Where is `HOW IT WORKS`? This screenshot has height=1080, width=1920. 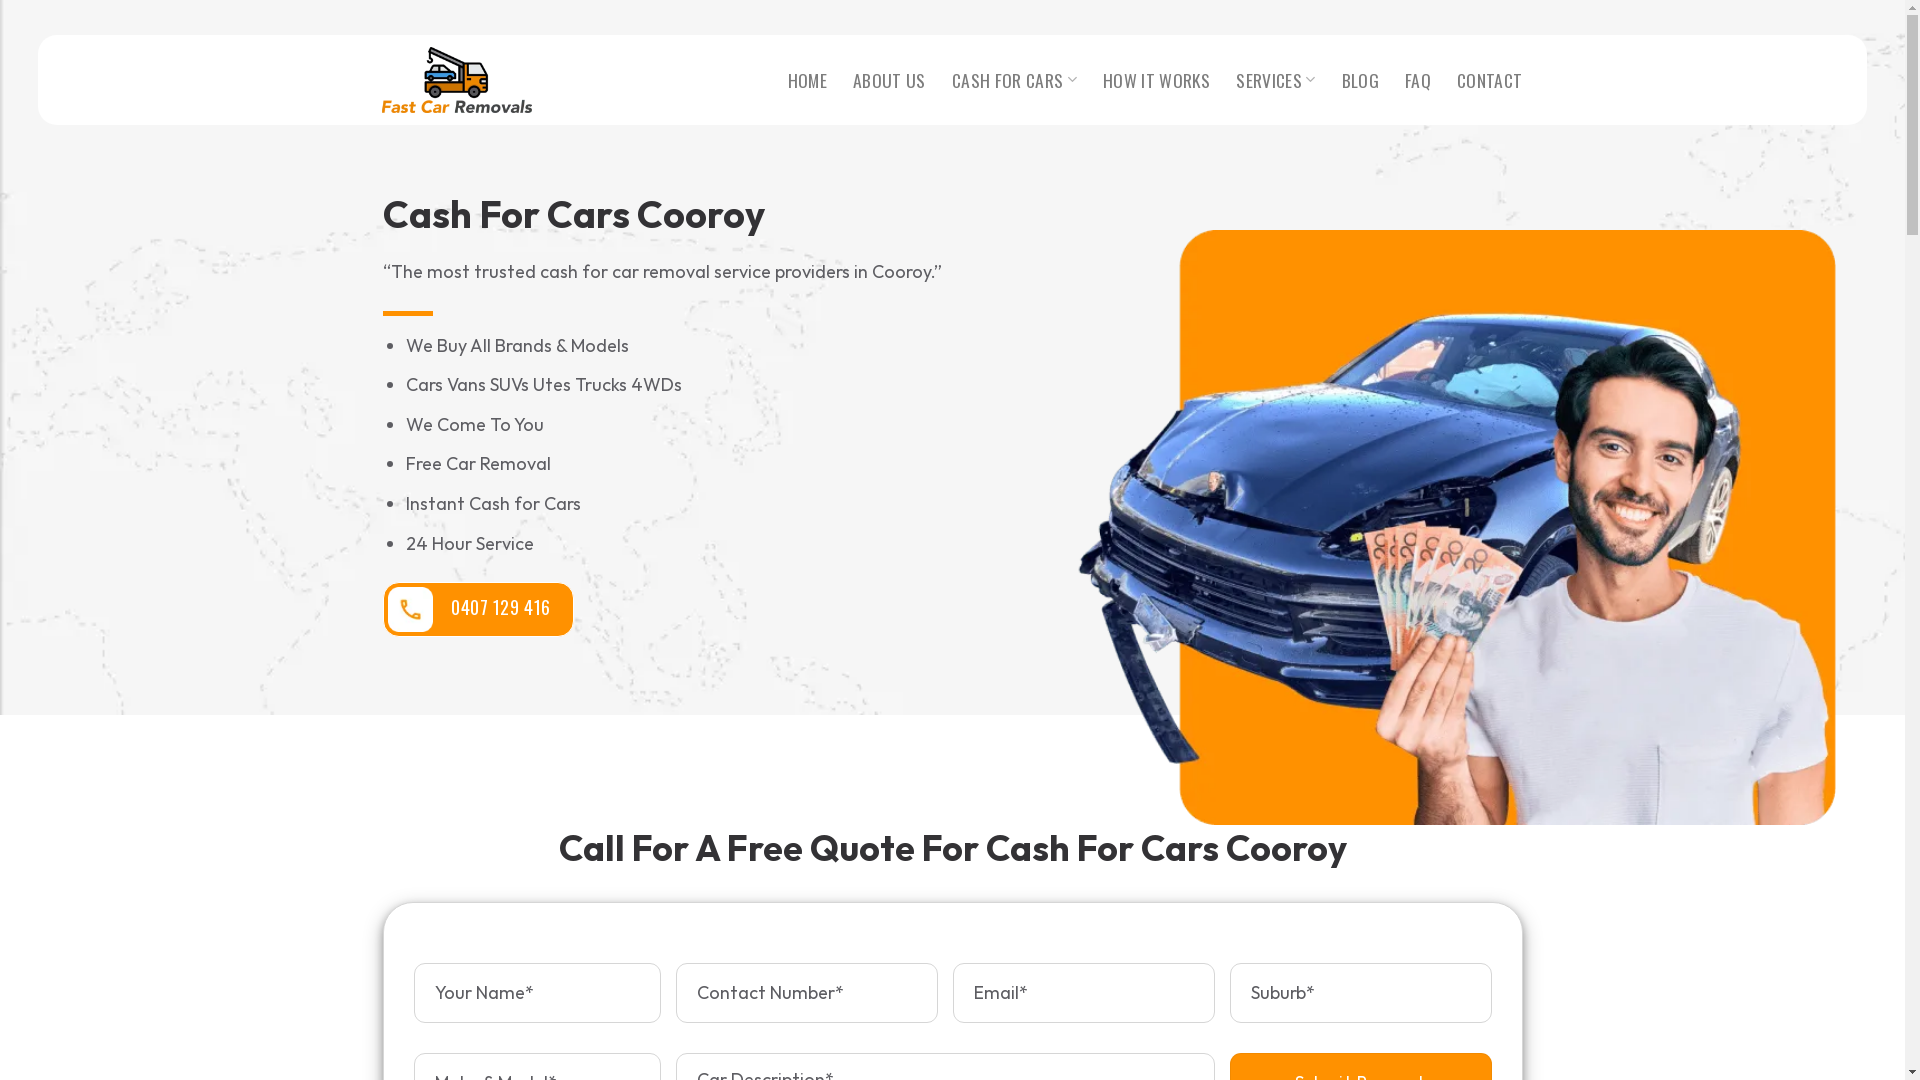 HOW IT WORKS is located at coordinates (1156, 80).